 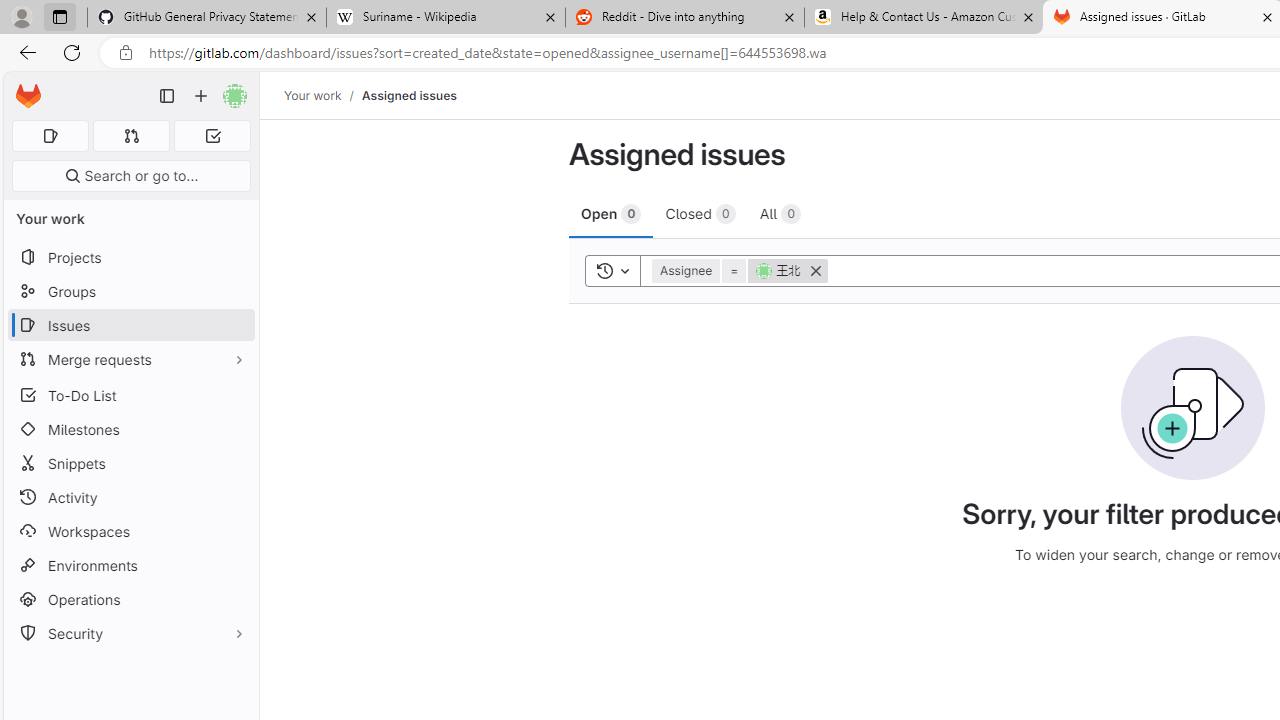 What do you see at coordinates (207, 18) in the screenshot?
I see `GitHub General Privacy Statement - GitHub Docs` at bounding box center [207, 18].